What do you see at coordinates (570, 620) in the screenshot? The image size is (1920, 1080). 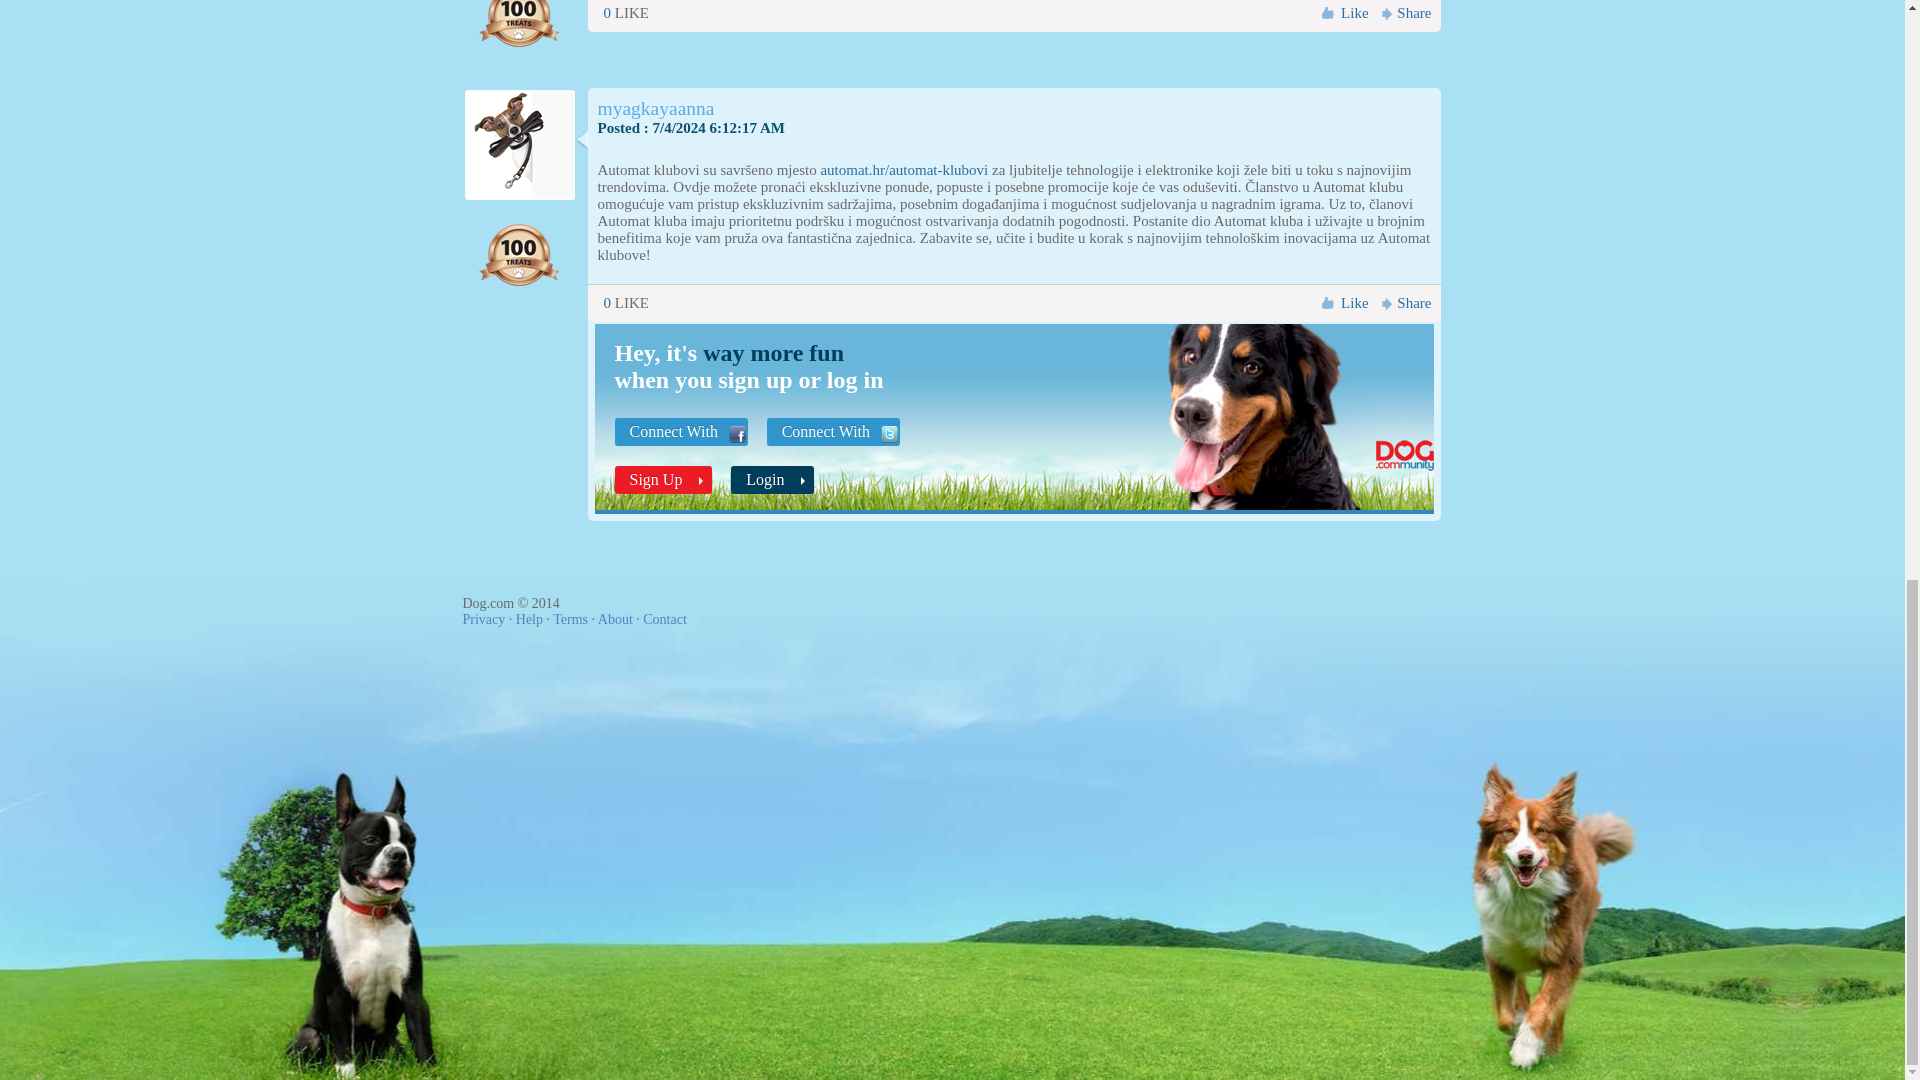 I see `Terms and conditions of the site` at bounding box center [570, 620].